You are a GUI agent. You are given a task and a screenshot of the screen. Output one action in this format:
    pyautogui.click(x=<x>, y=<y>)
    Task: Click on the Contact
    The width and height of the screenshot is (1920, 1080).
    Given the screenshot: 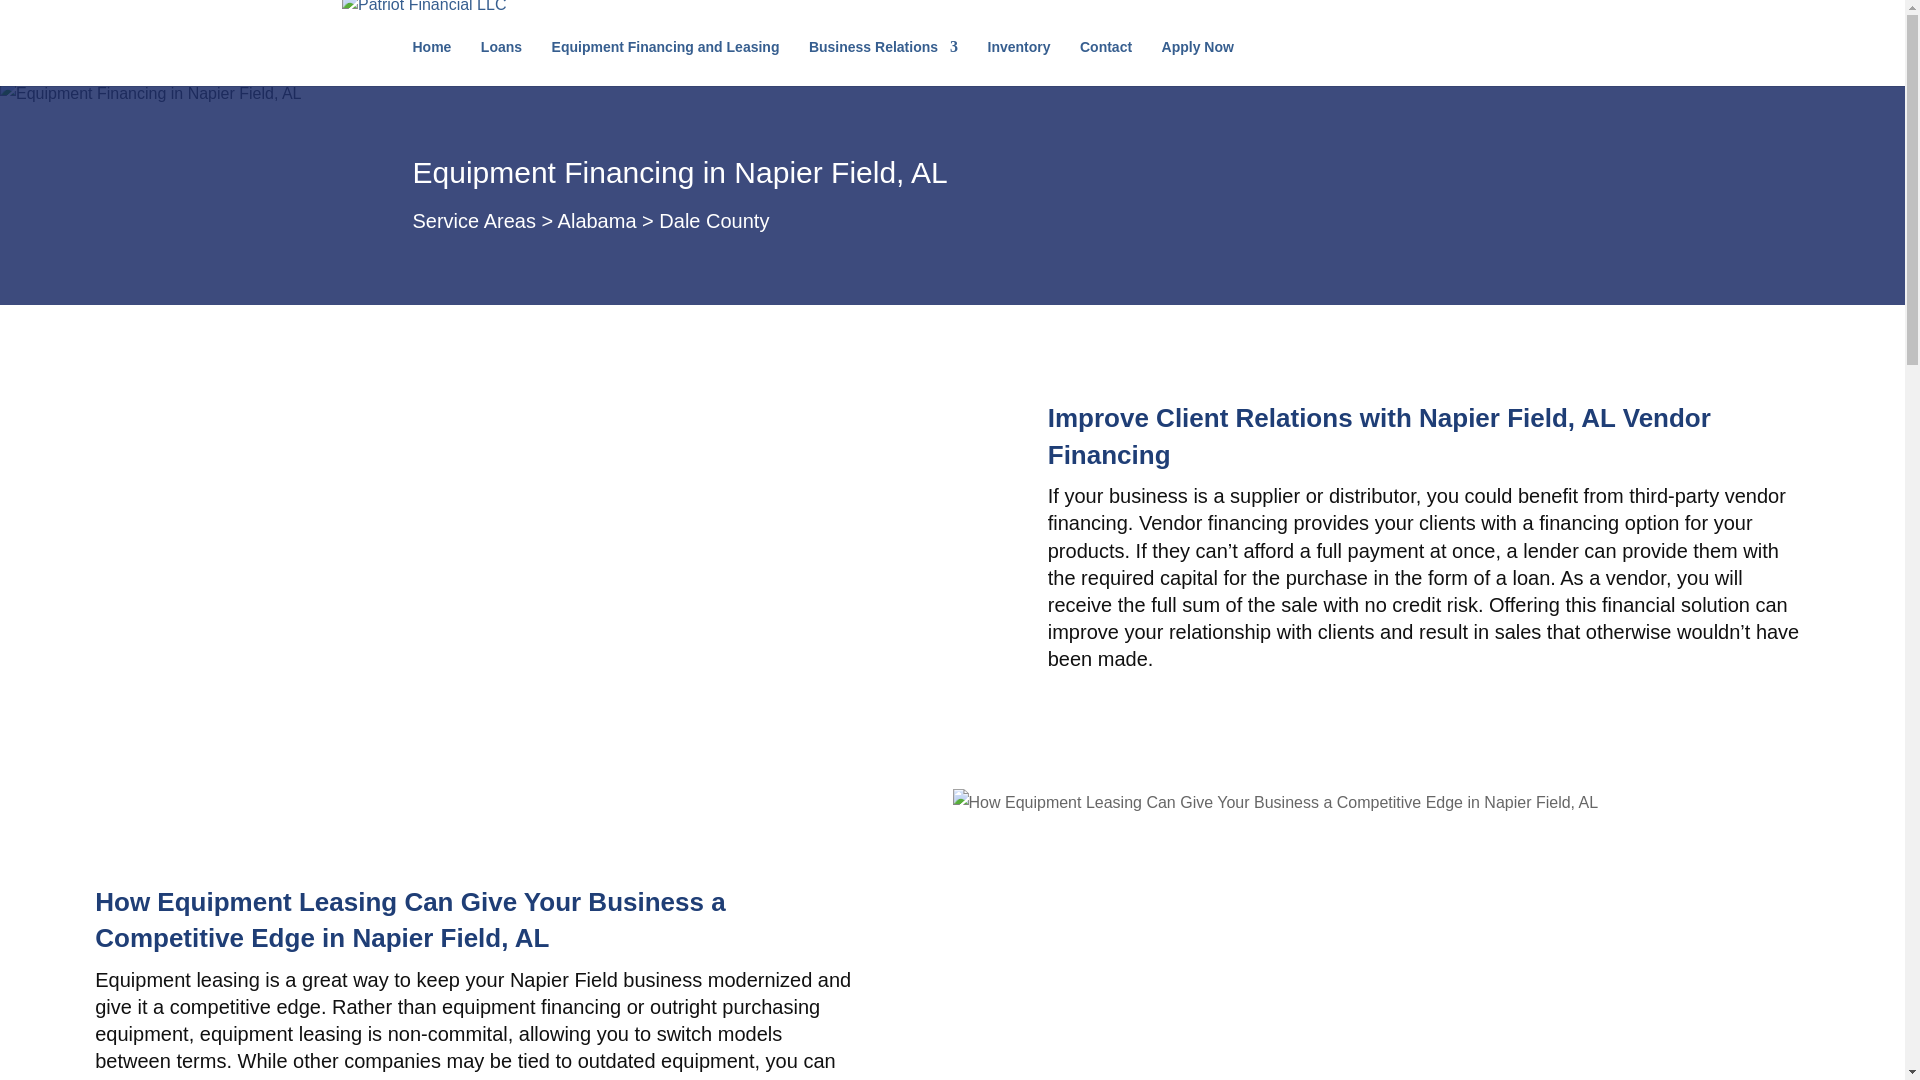 What is the action you would take?
    pyautogui.click(x=1106, y=62)
    